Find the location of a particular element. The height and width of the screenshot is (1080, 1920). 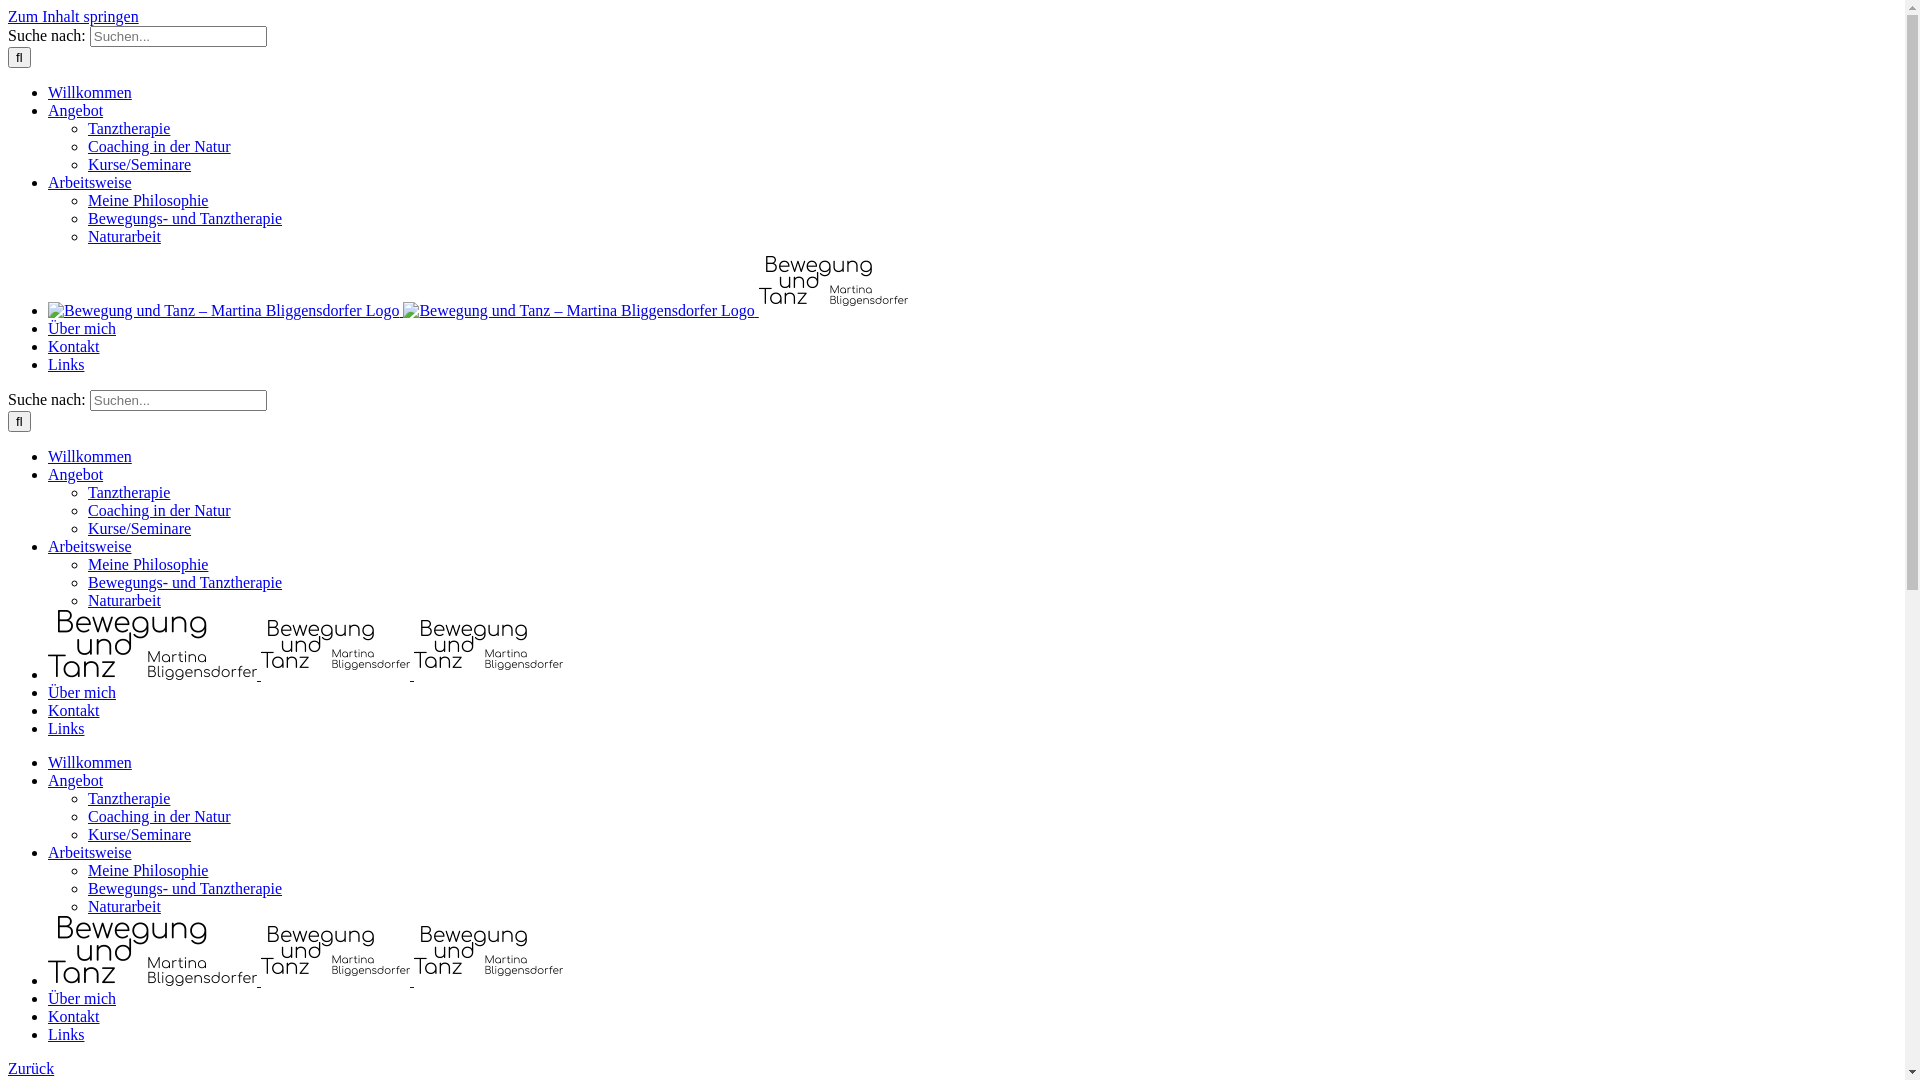

Tanztherapie is located at coordinates (129, 492).